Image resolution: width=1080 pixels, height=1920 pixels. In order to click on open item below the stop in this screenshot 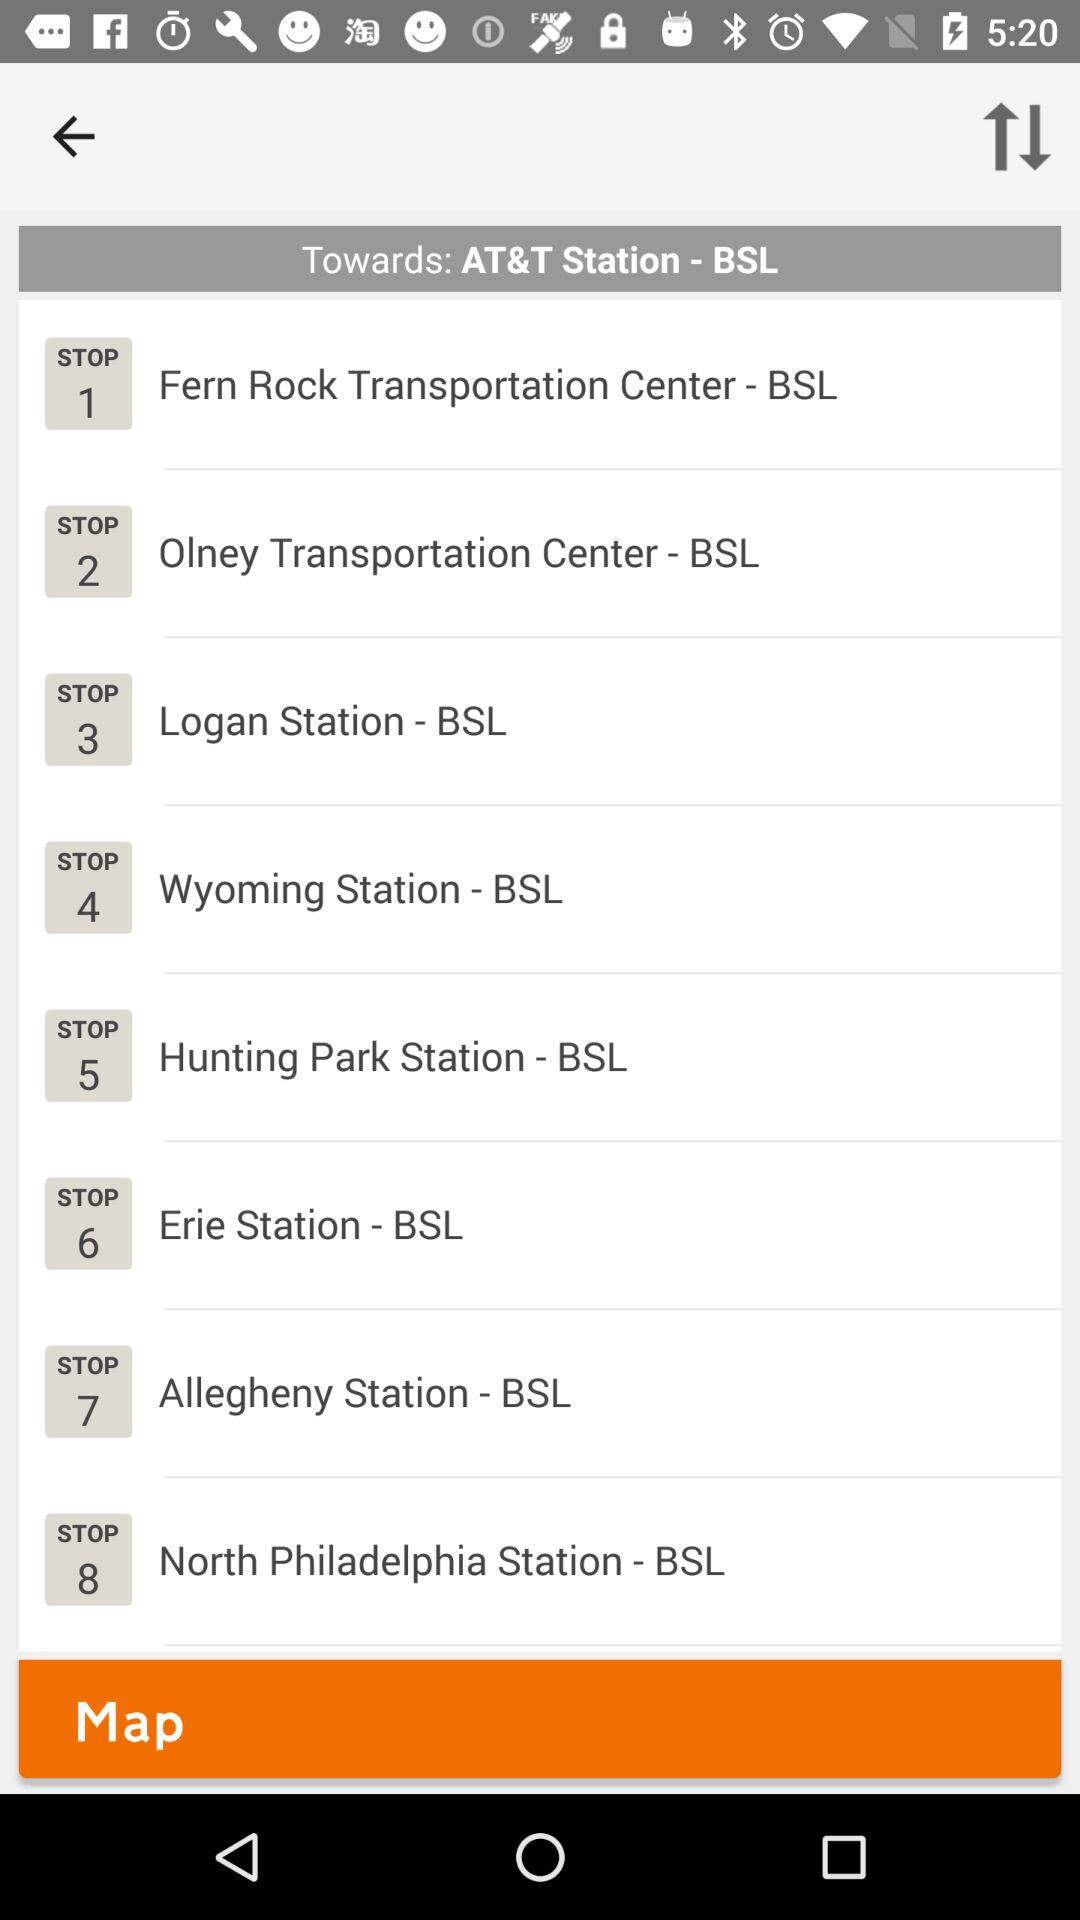, I will do `click(88, 1240)`.